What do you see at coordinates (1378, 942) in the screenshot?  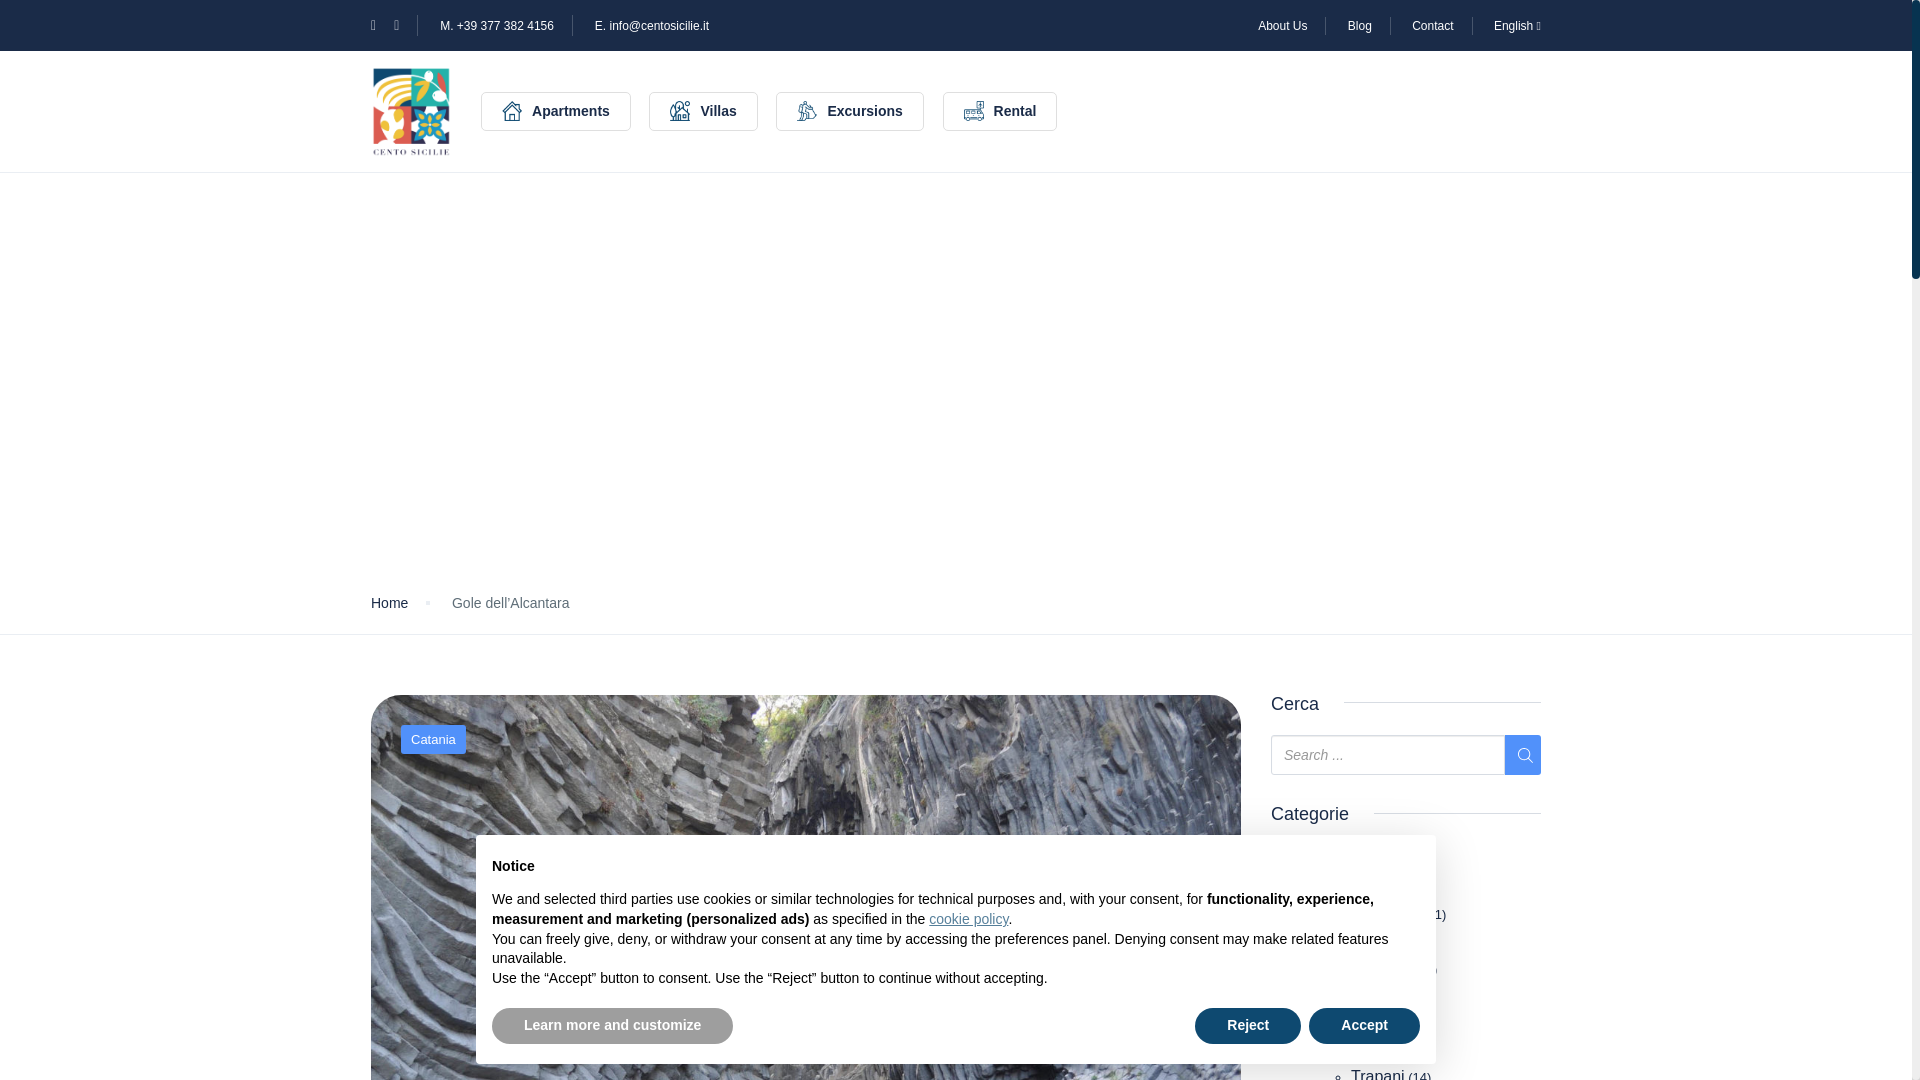 I see `Catania` at bounding box center [1378, 942].